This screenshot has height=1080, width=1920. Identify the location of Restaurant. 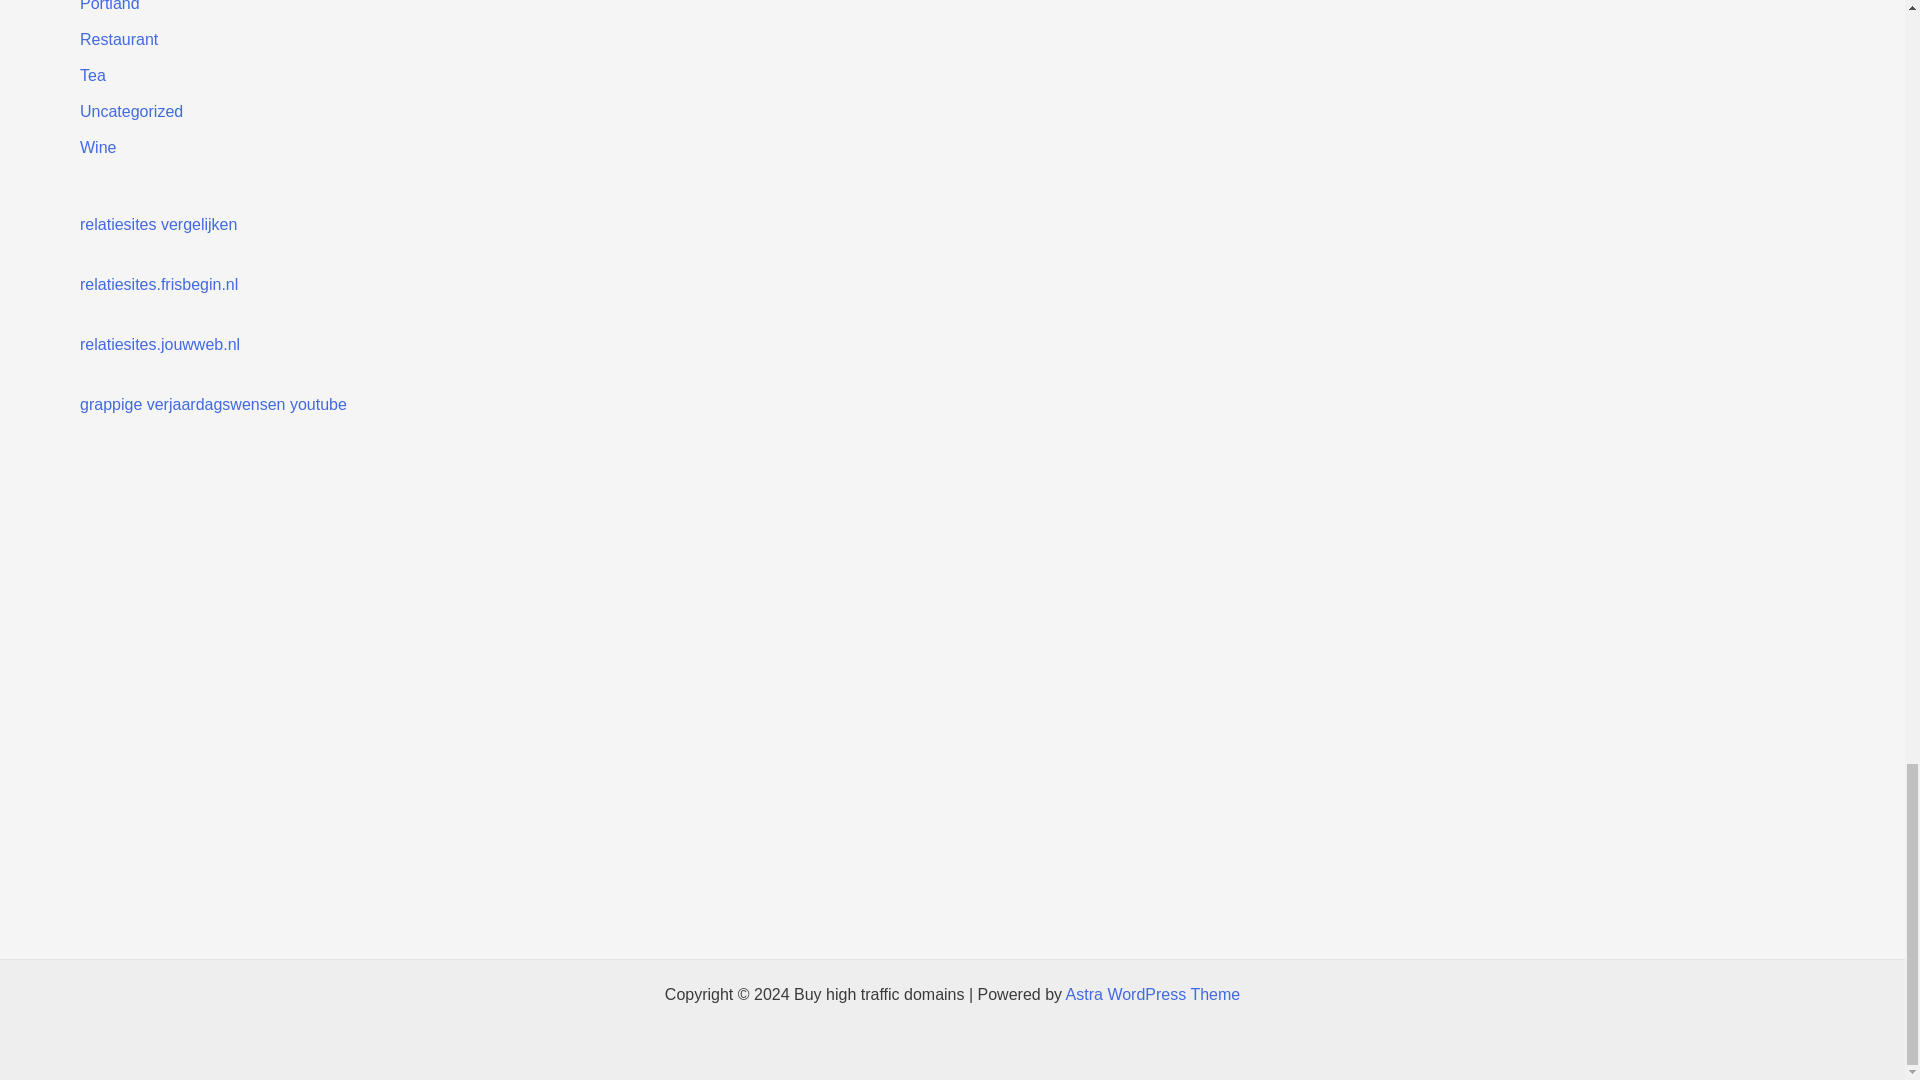
(118, 39).